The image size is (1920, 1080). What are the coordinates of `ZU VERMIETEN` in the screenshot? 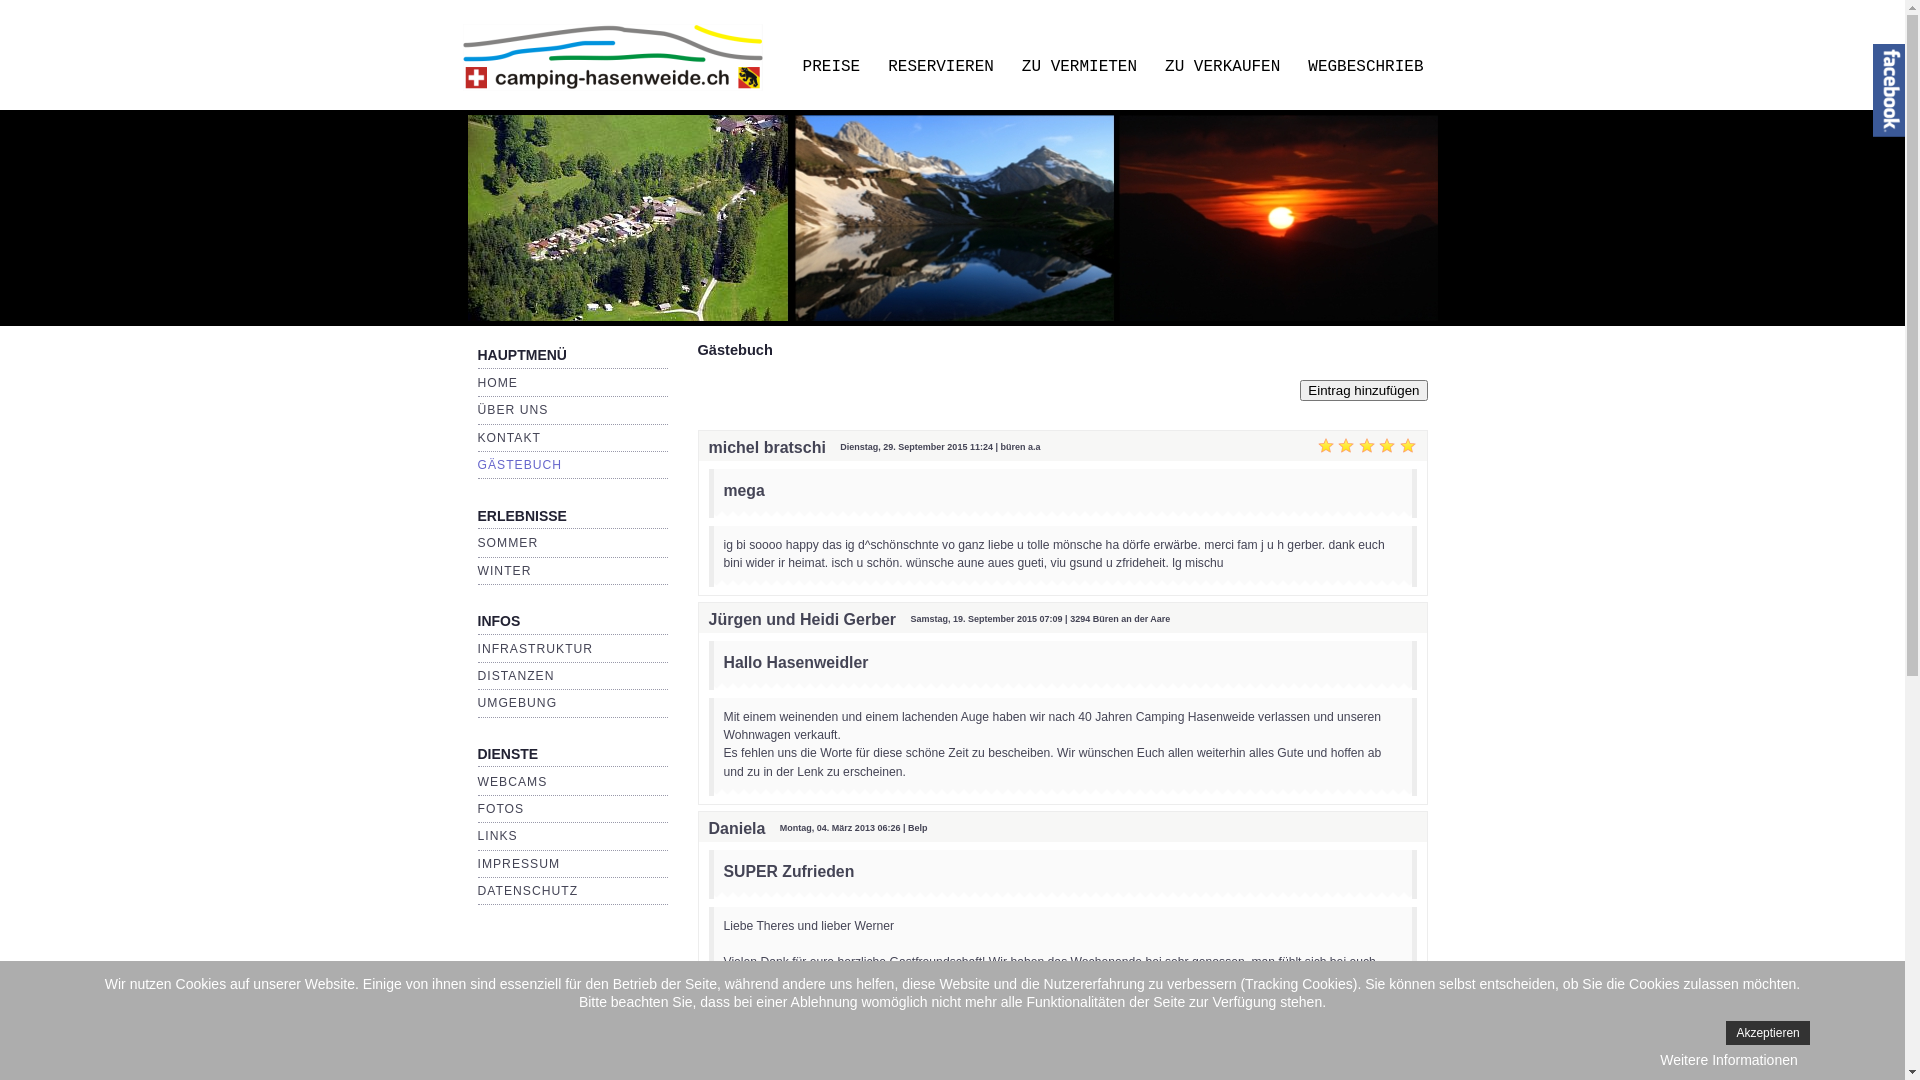 It's located at (1080, 68).